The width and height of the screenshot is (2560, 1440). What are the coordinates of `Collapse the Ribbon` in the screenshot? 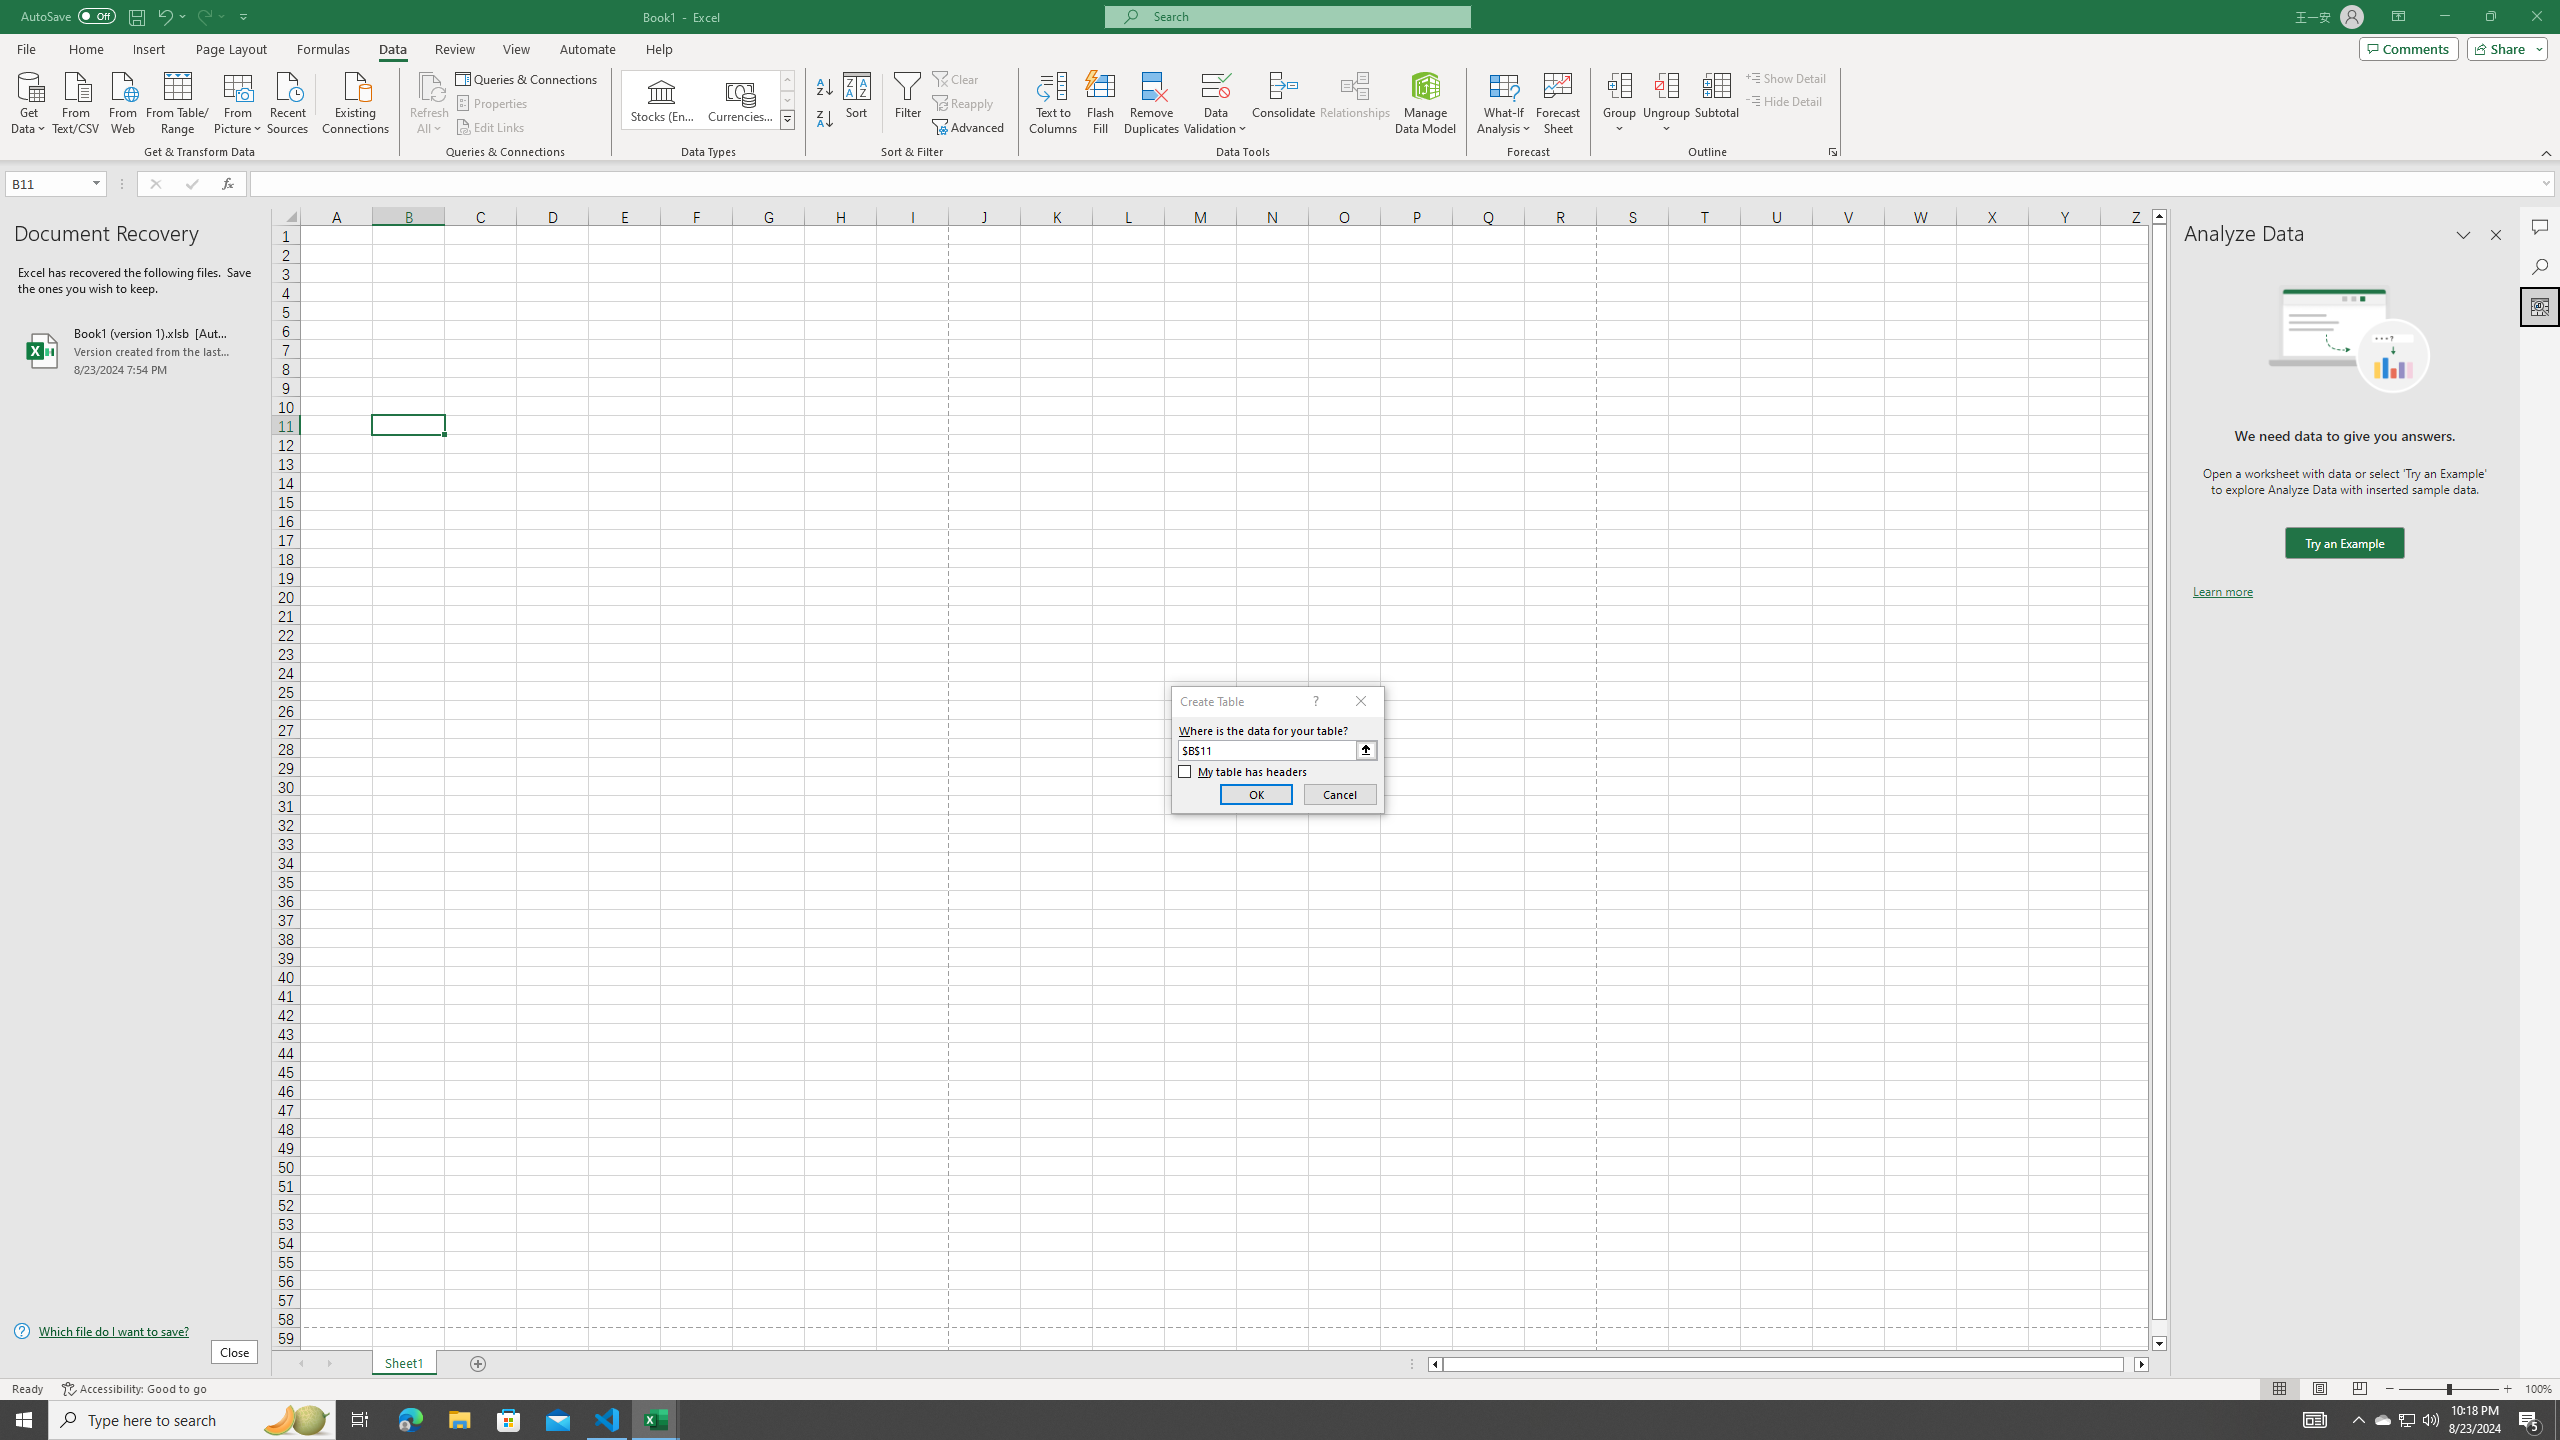 It's located at (2547, 152).